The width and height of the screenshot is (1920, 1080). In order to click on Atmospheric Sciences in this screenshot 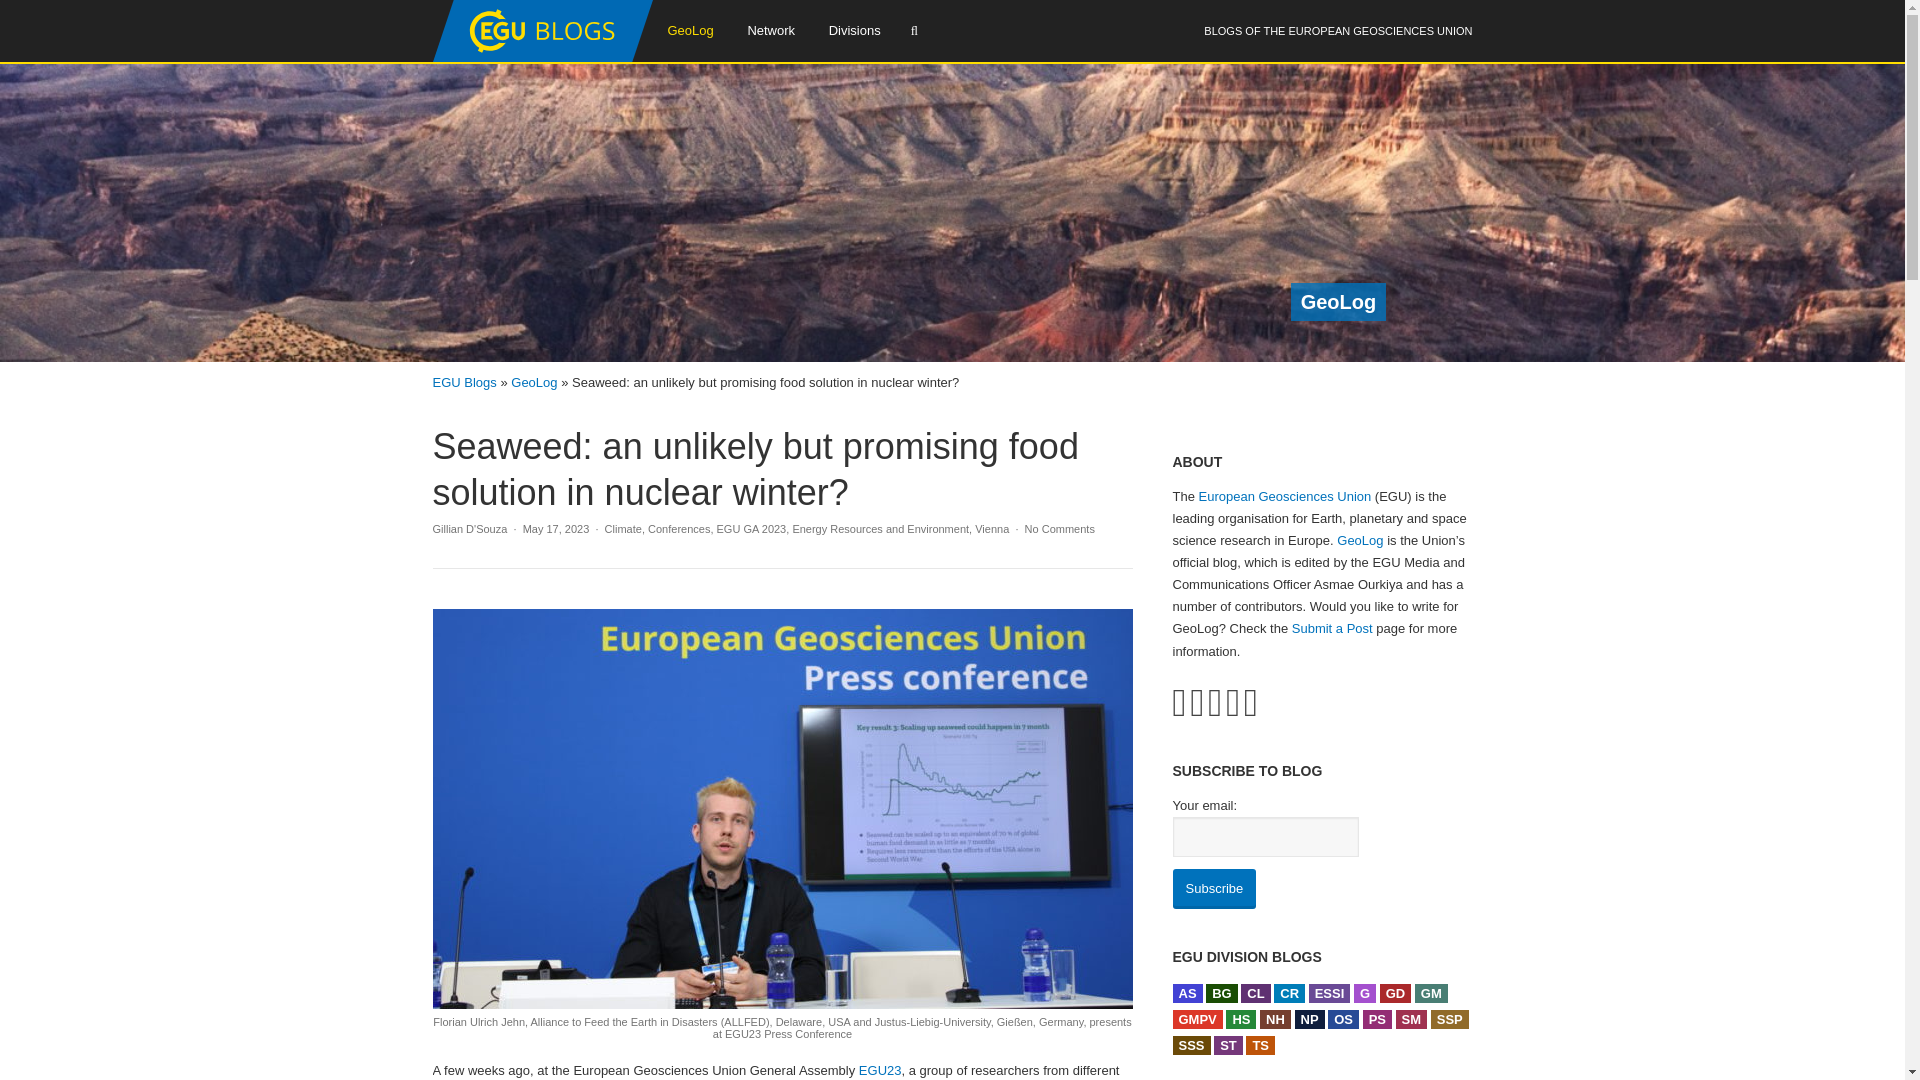, I will do `click(1186, 993)`.